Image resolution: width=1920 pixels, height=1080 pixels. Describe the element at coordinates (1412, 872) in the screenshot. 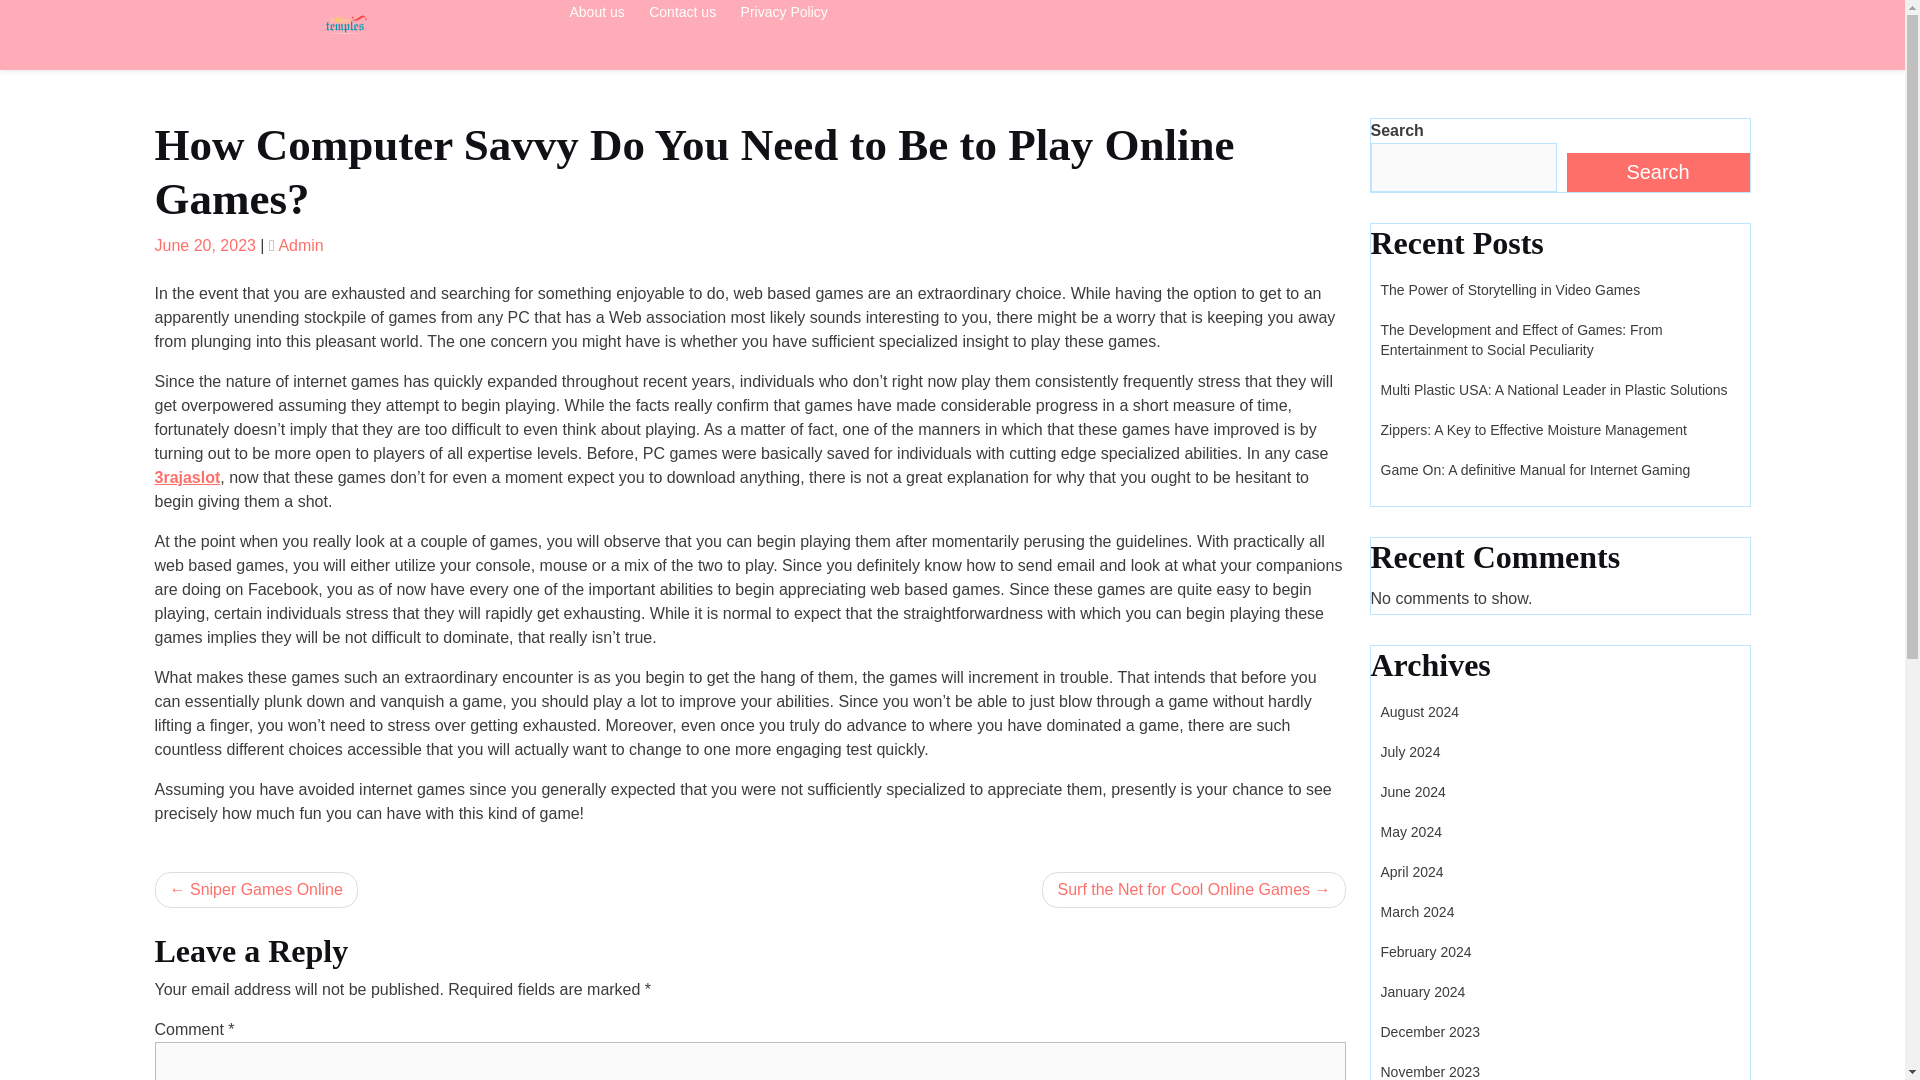

I see `April 2024` at that location.